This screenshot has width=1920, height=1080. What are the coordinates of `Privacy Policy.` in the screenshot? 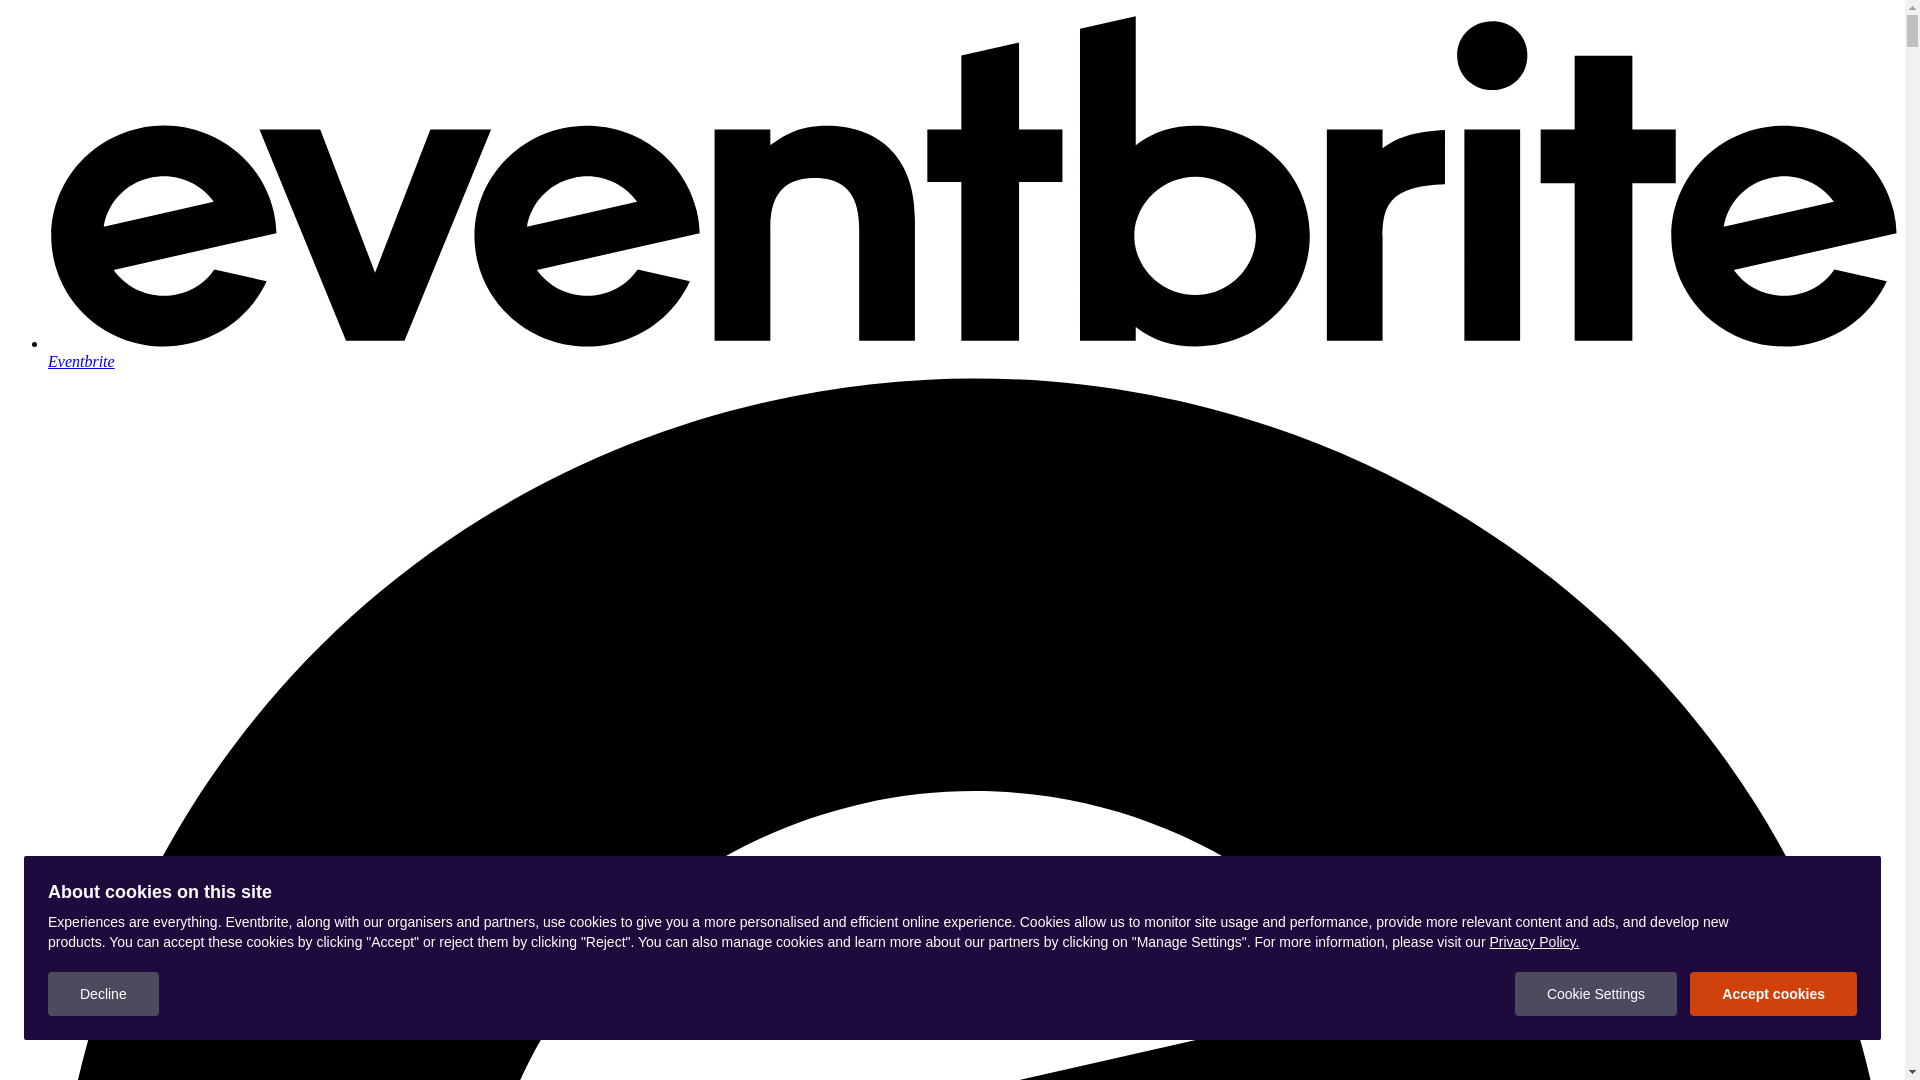 It's located at (1534, 942).